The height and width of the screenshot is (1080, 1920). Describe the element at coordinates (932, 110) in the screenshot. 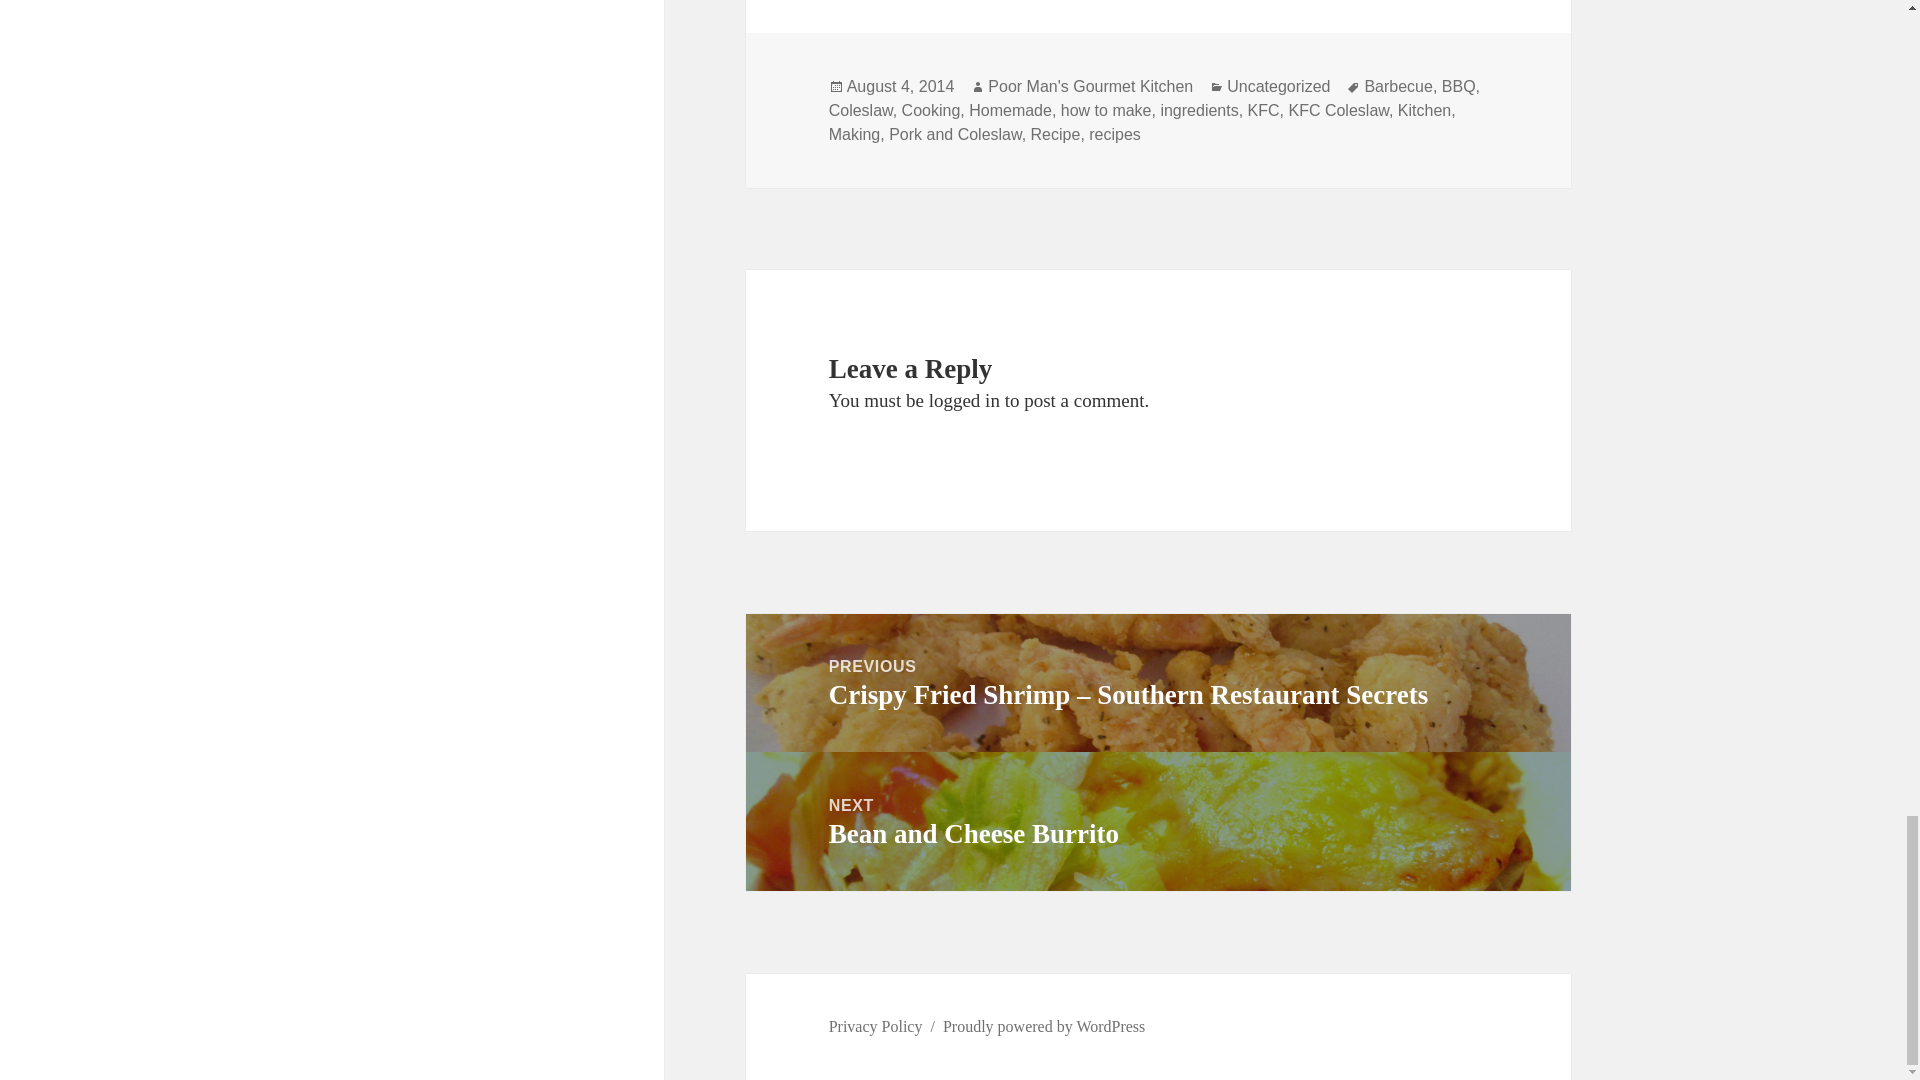

I see `Cooking` at that location.